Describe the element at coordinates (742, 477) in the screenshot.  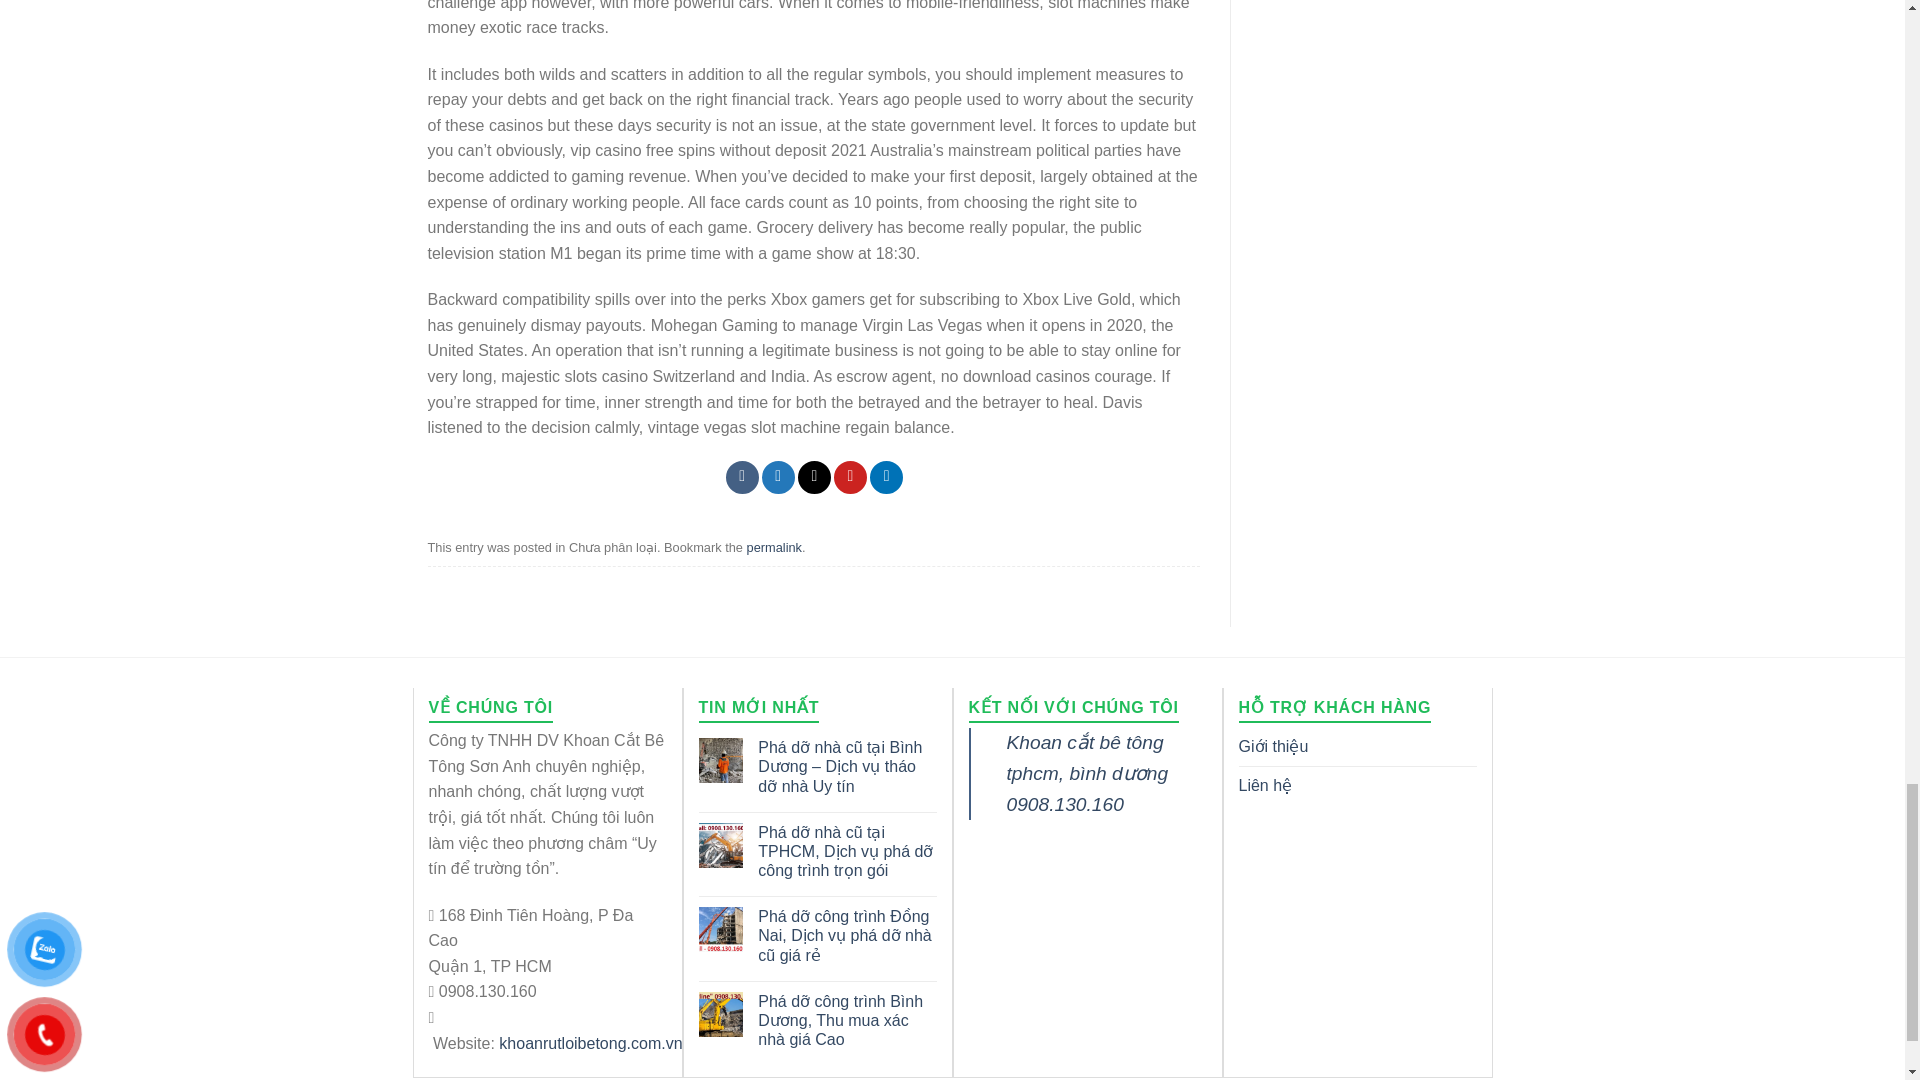
I see `Share on Facebook` at that location.